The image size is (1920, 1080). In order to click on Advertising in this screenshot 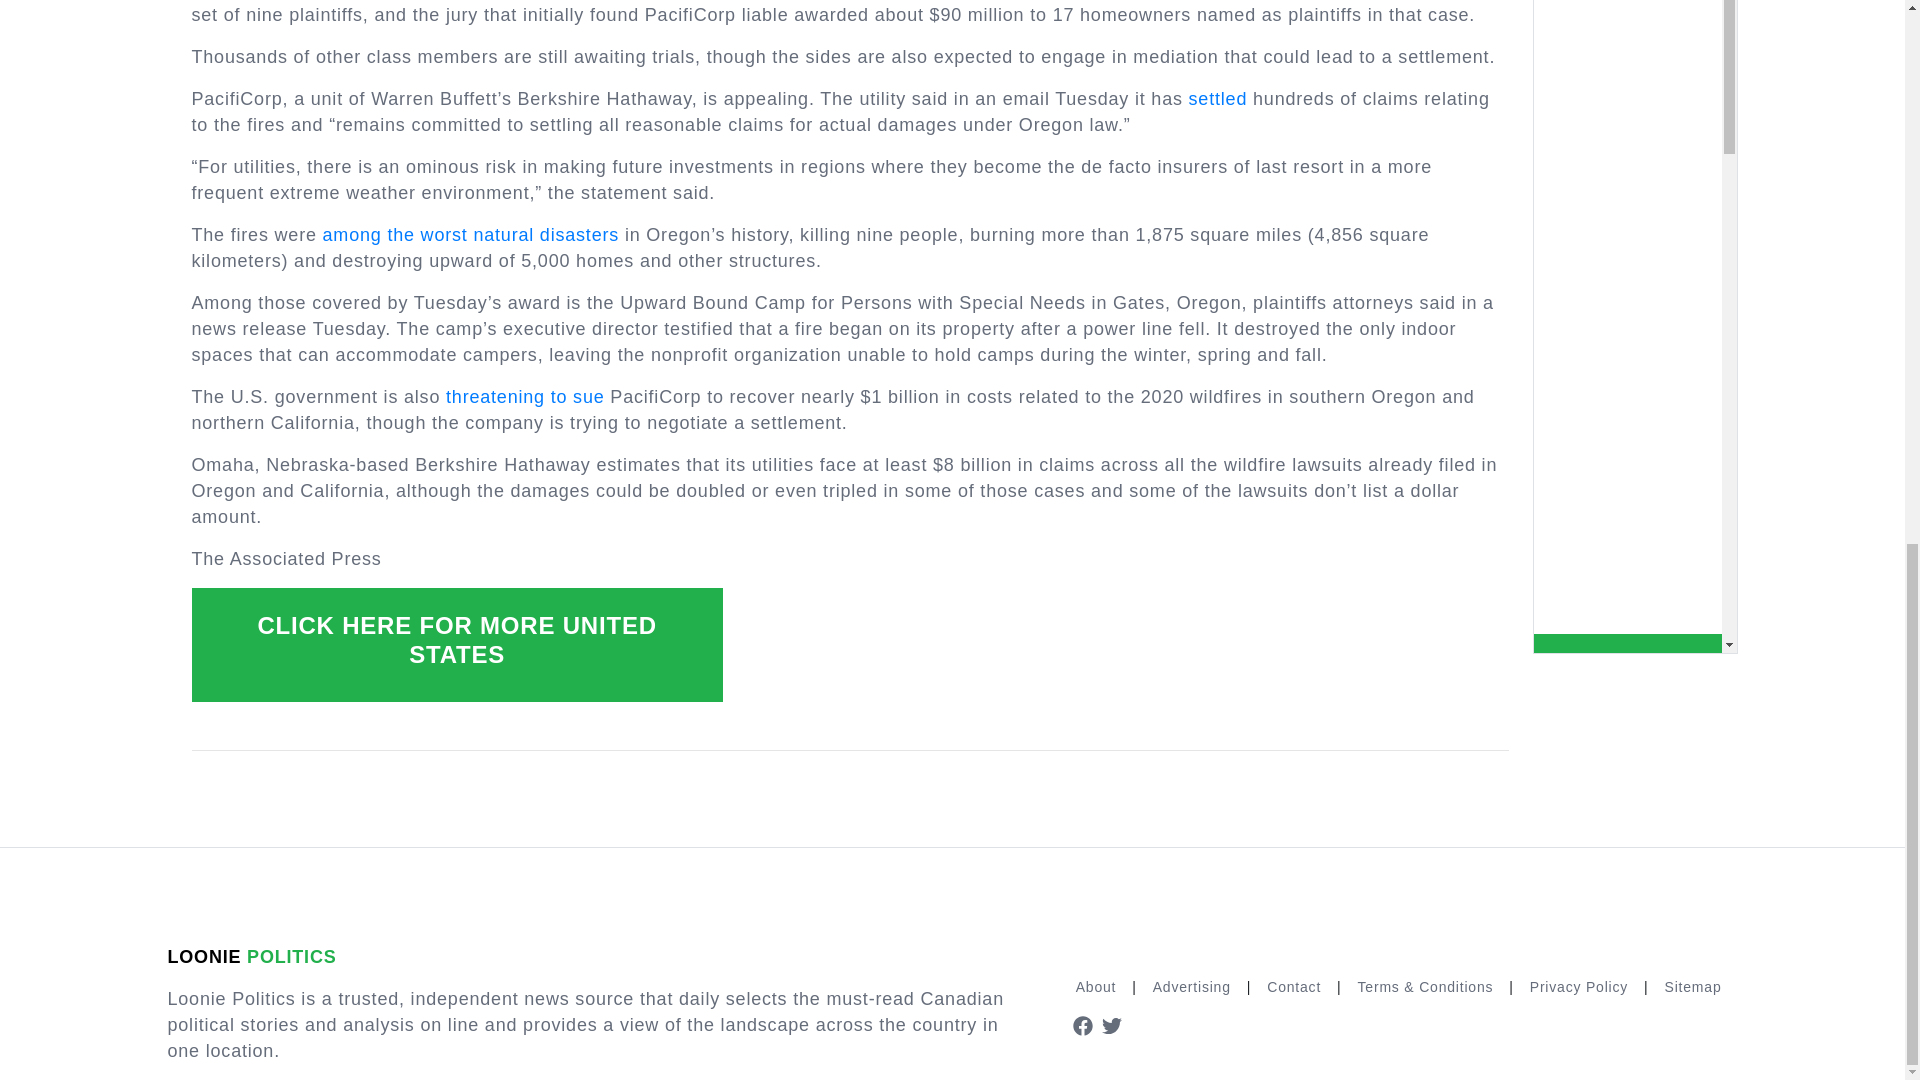, I will do `click(1191, 986)`.